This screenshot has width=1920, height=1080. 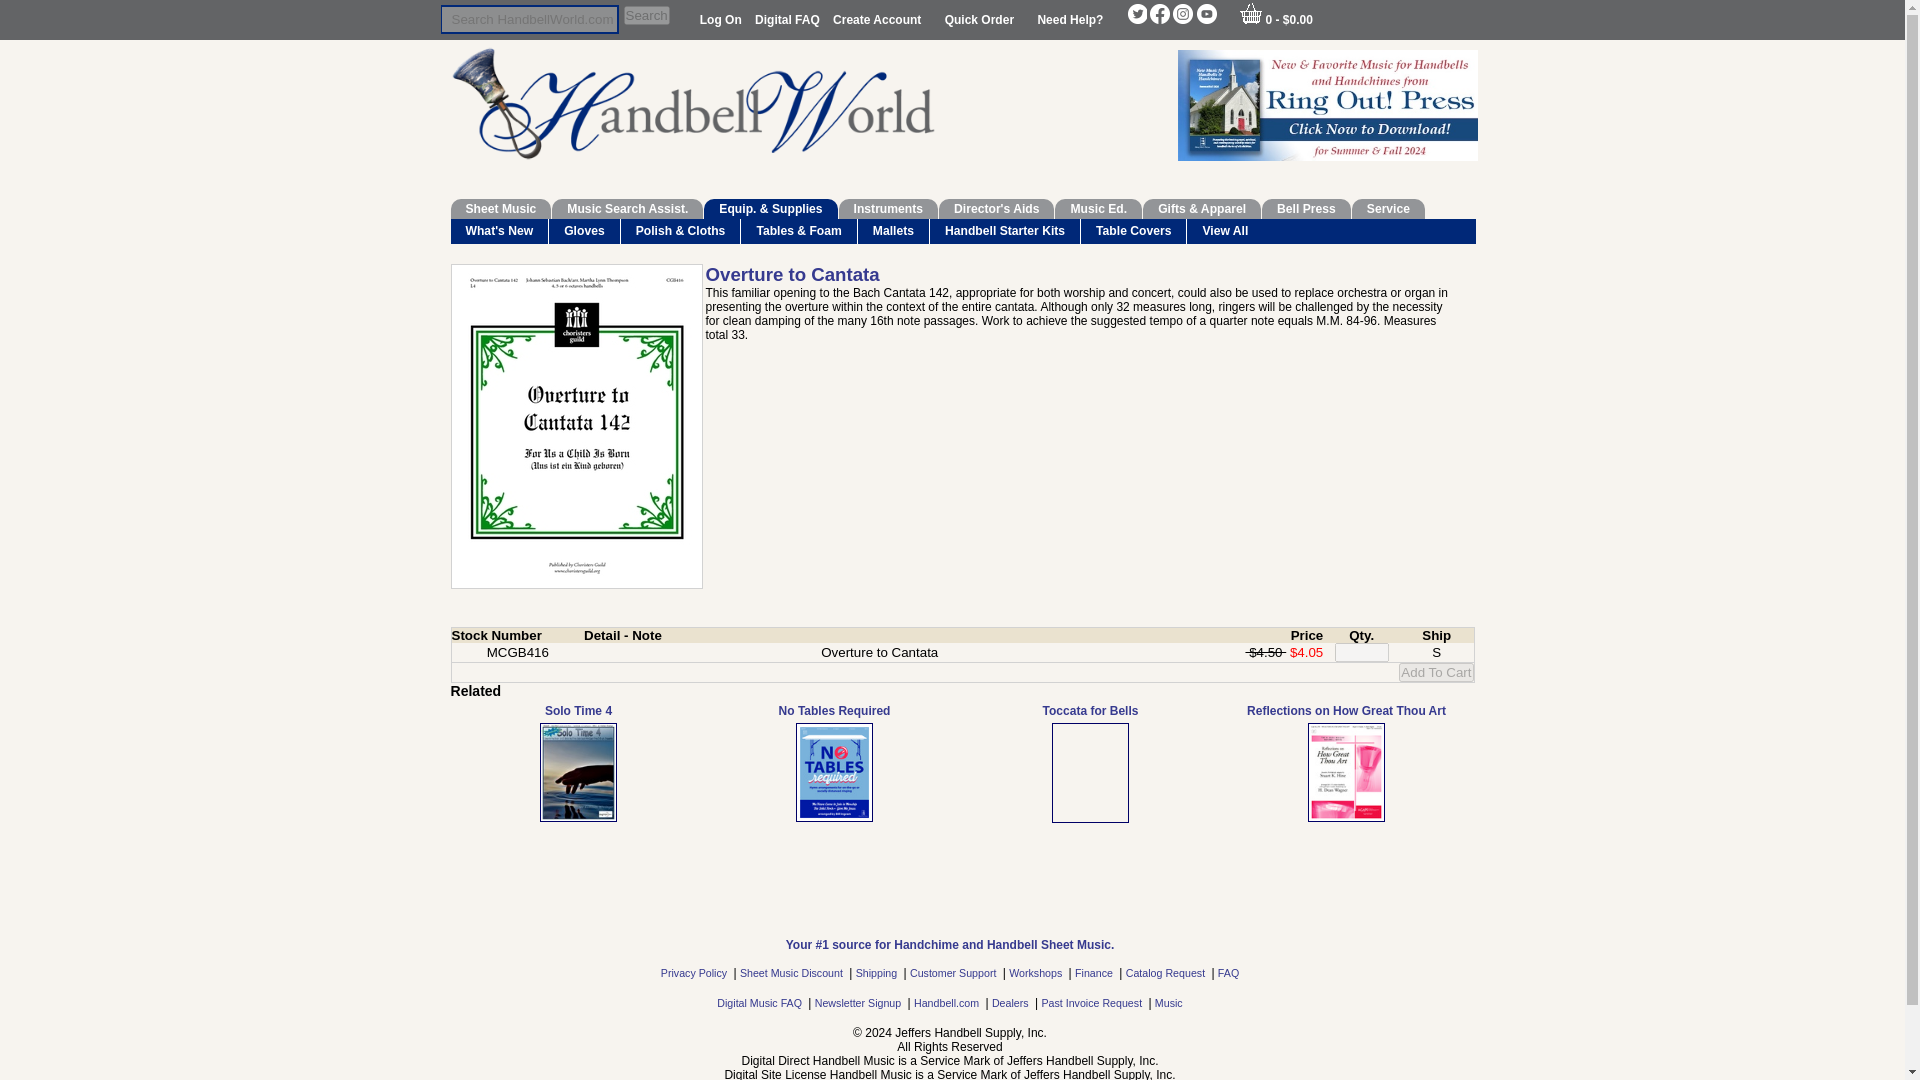 I want to click on Follow us on Youtube, so click(x=1206, y=14).